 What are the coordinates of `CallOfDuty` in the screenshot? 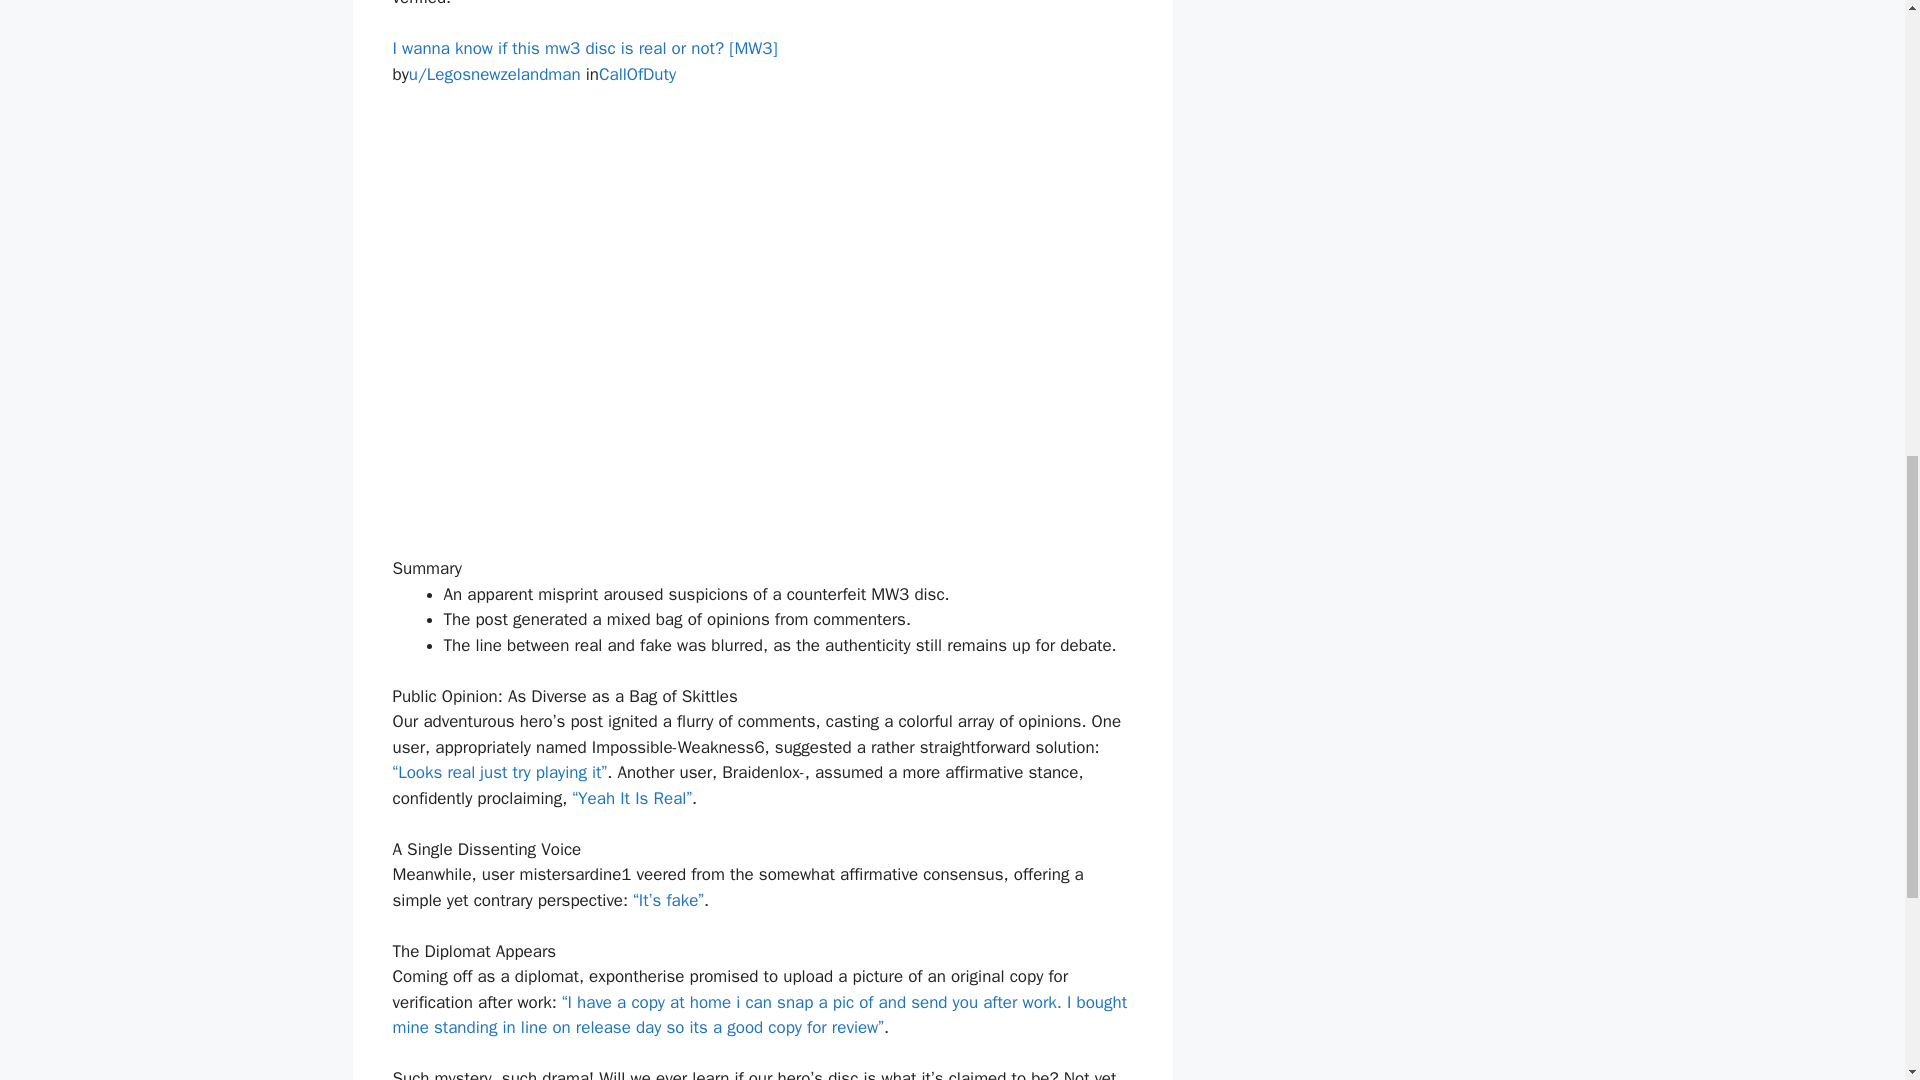 It's located at (637, 74).